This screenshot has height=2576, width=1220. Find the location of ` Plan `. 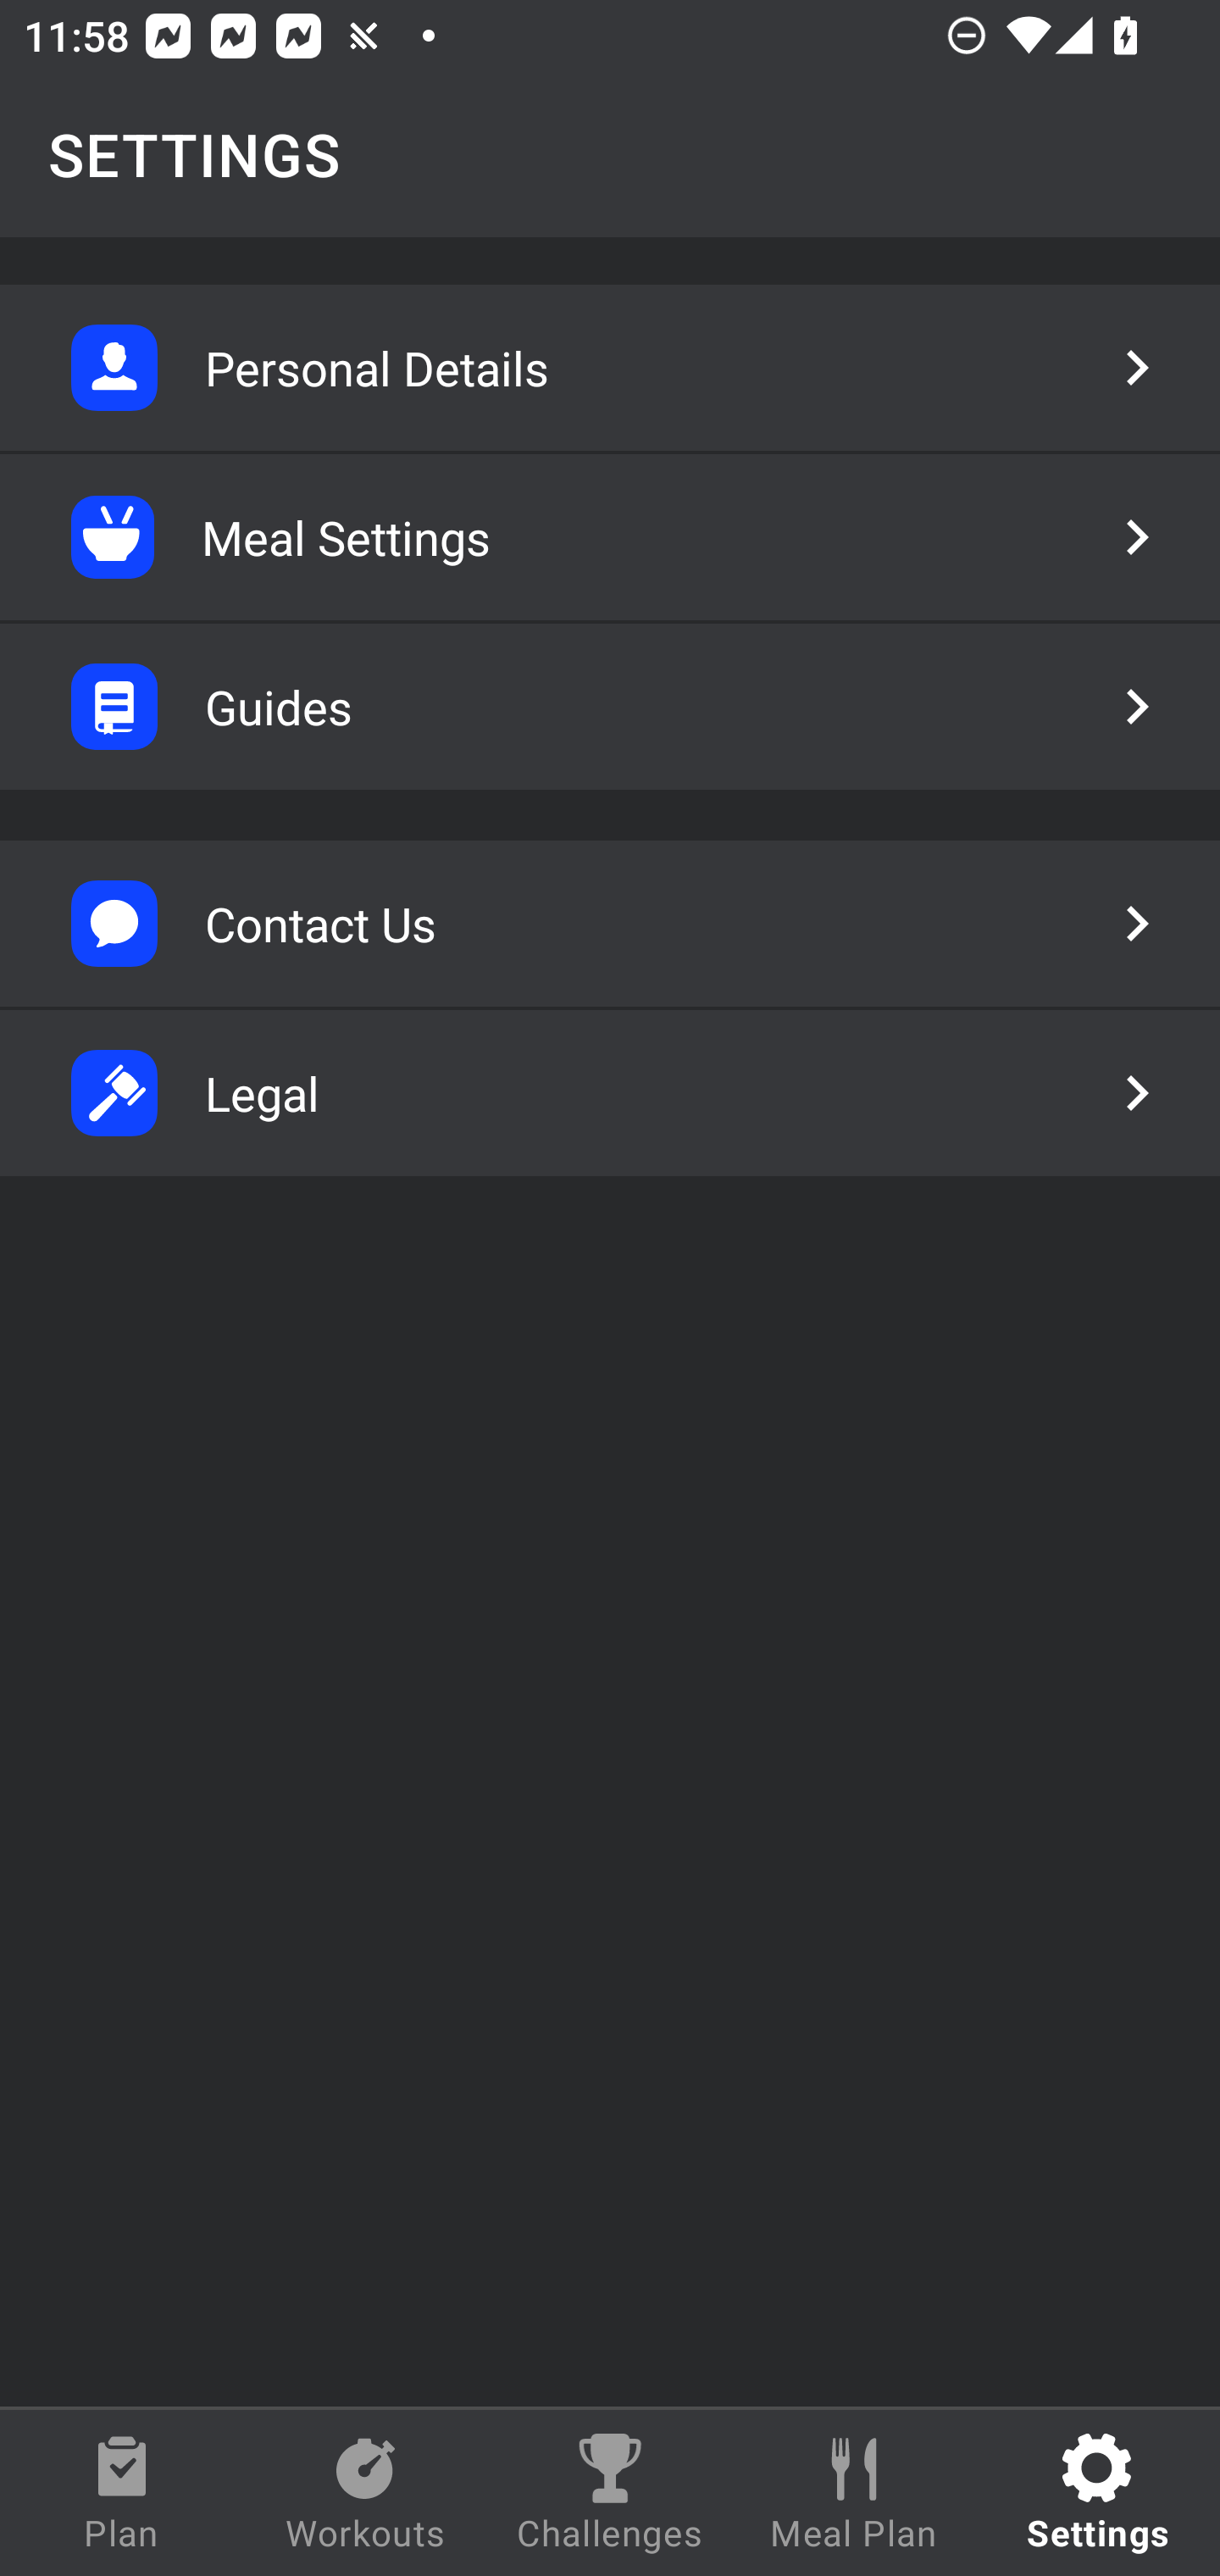

 Plan  is located at coordinates (122, 2493).